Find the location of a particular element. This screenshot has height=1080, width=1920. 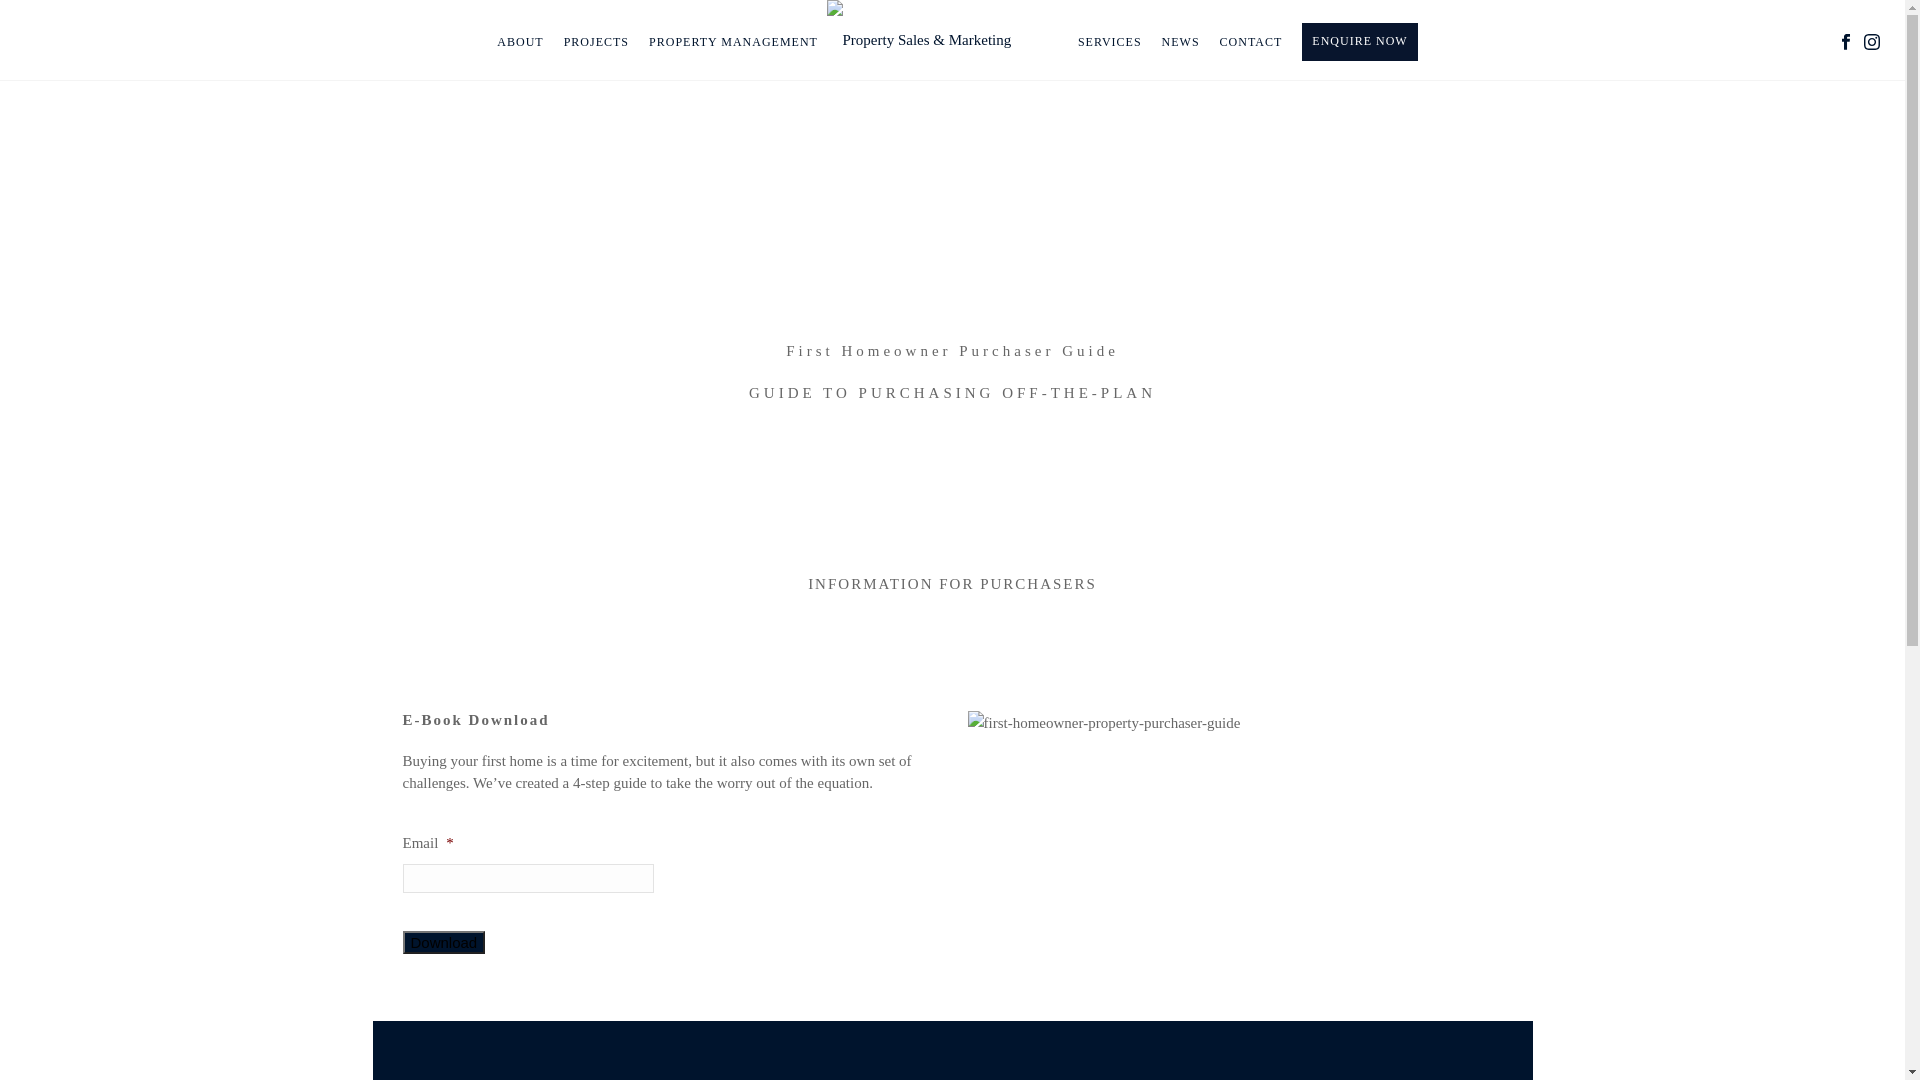

Eton Property Group is located at coordinates (918, 40).